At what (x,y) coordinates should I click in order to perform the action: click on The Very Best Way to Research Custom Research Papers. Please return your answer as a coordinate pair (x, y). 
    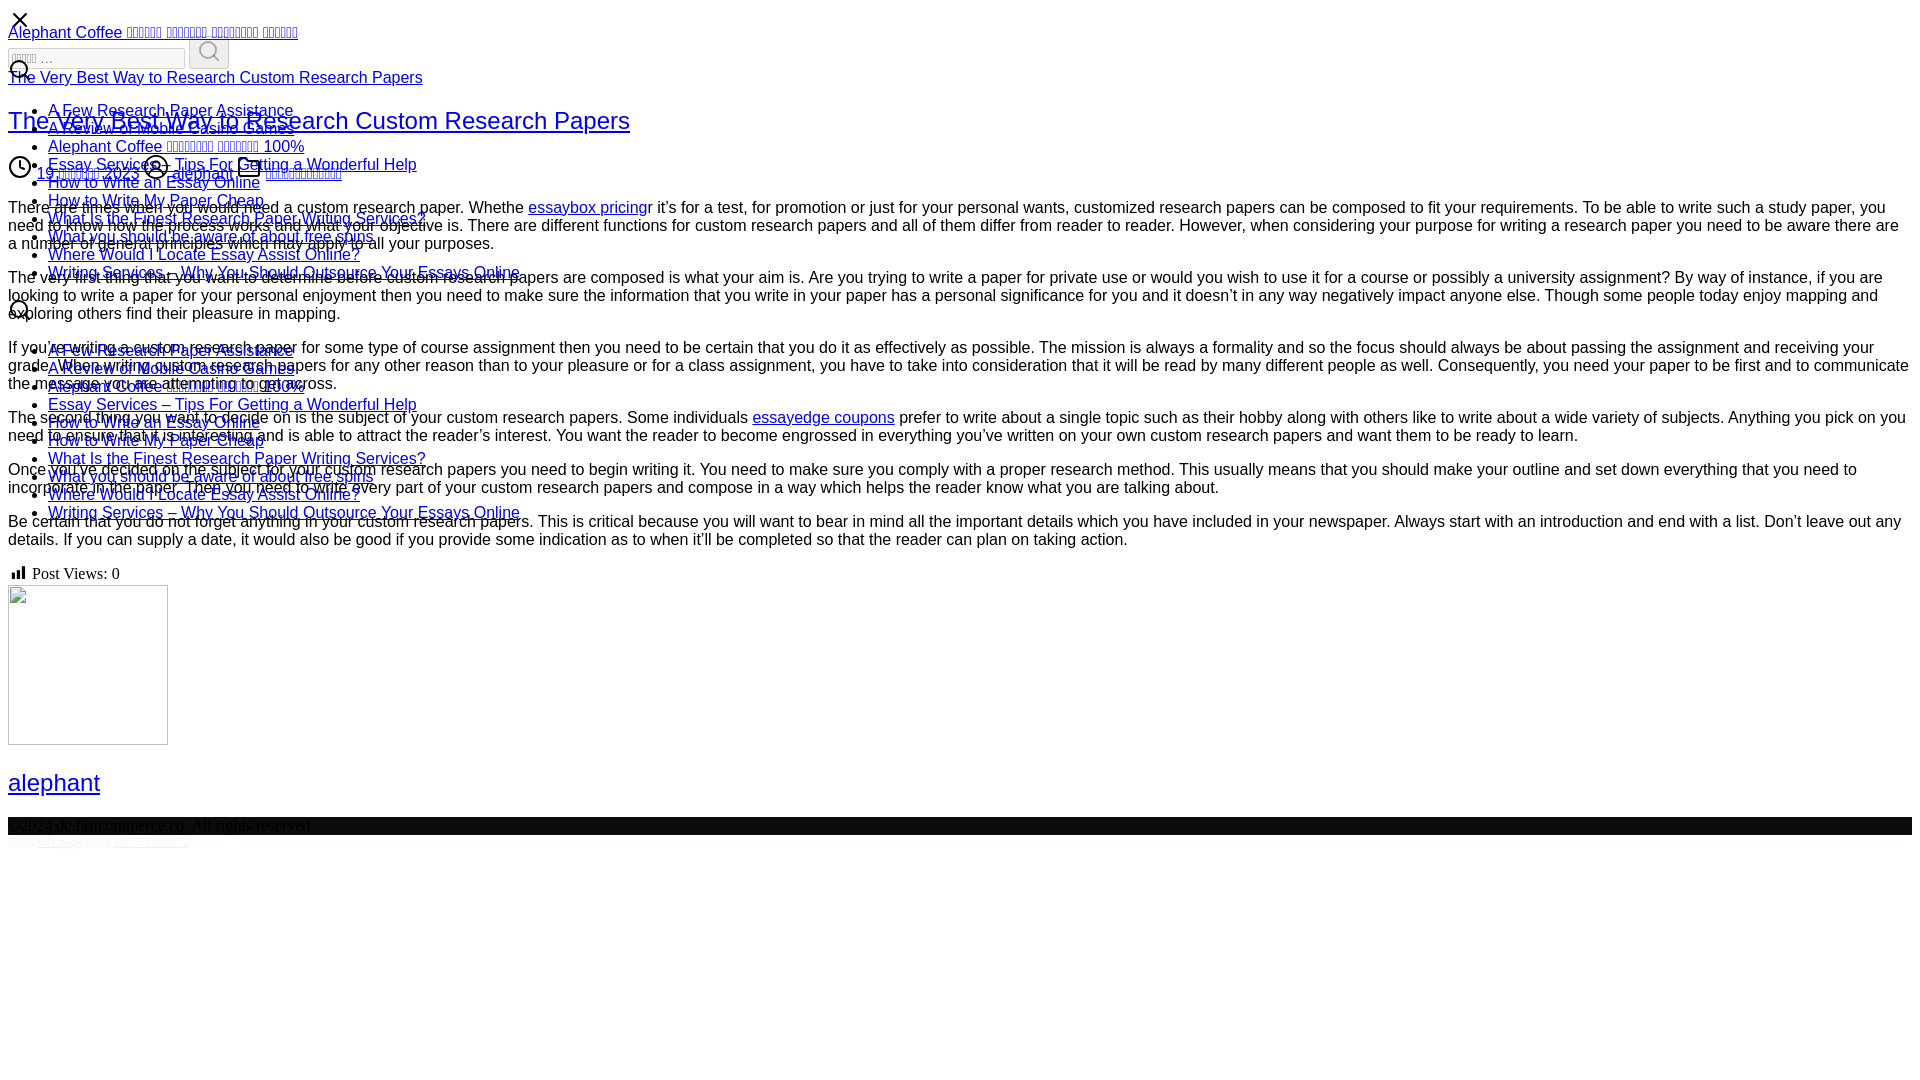
    Looking at the image, I should click on (214, 78).